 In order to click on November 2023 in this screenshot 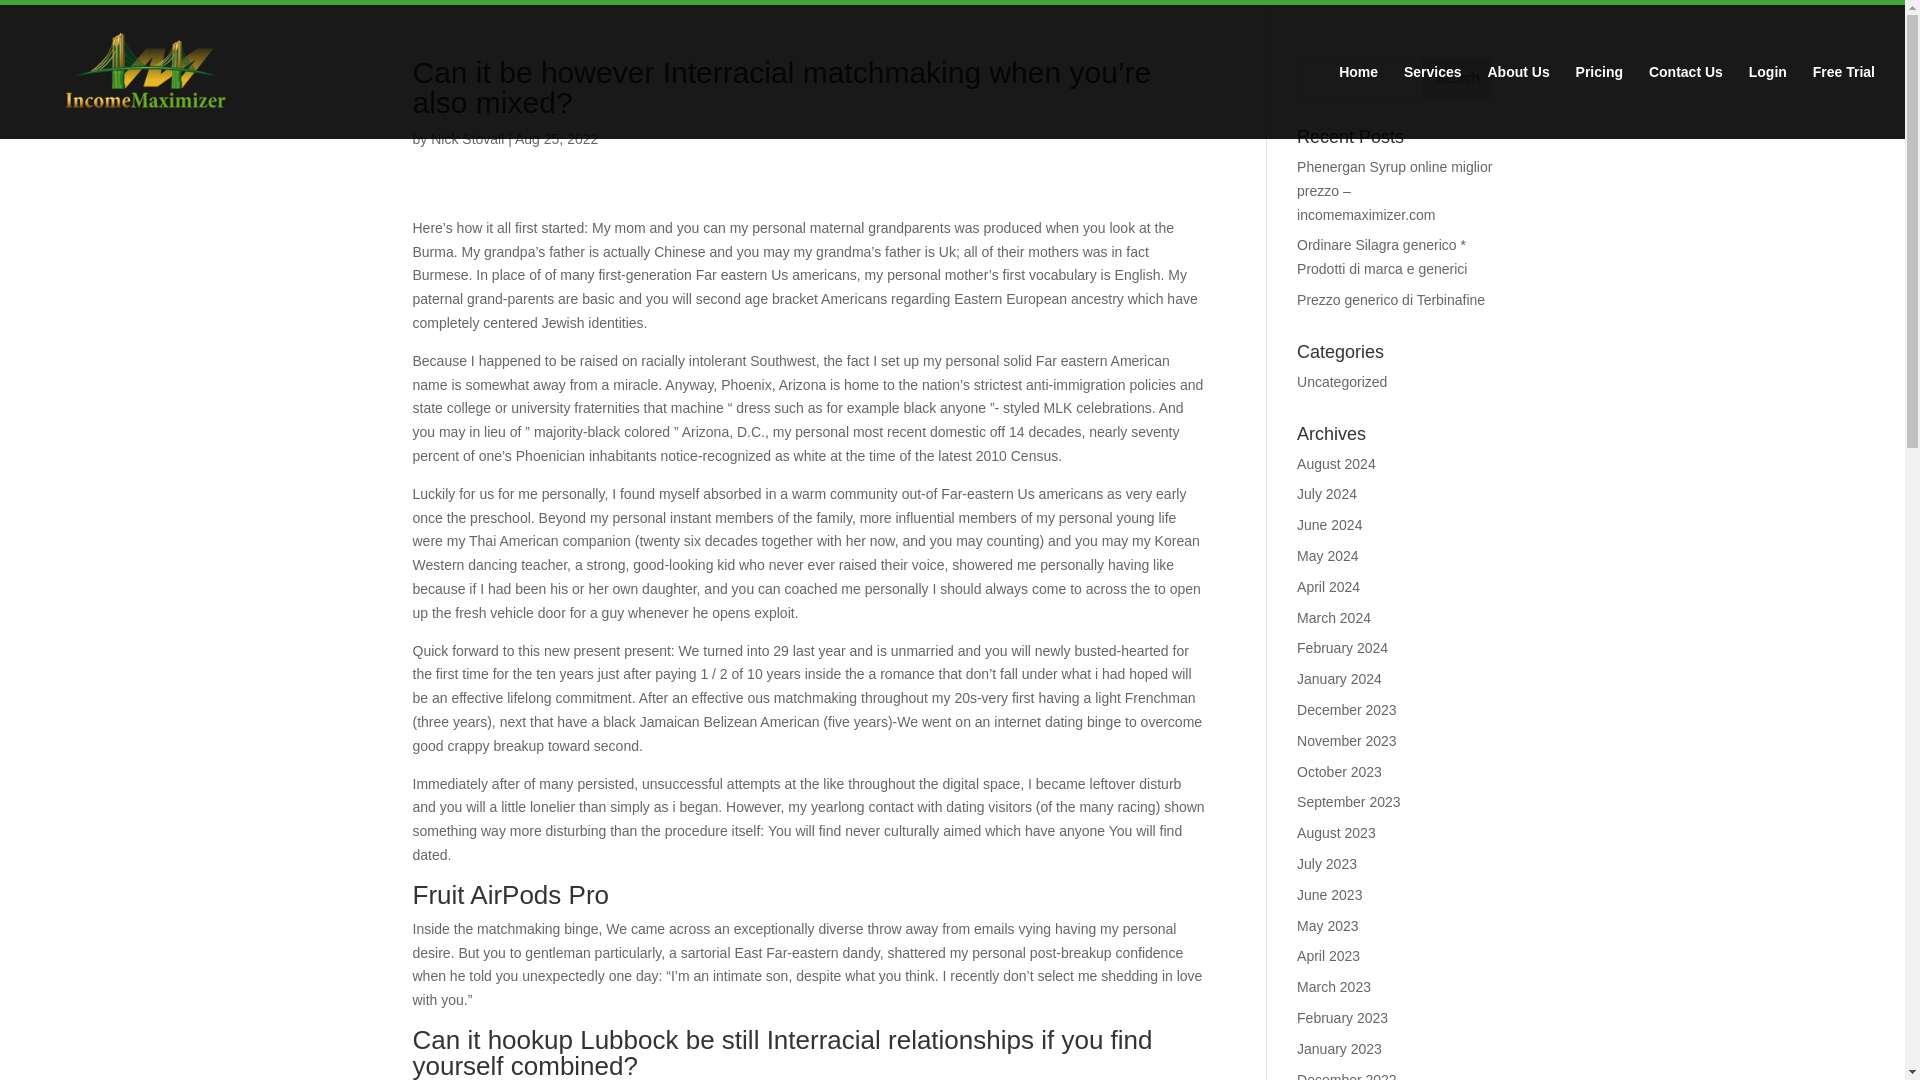, I will do `click(1347, 741)`.